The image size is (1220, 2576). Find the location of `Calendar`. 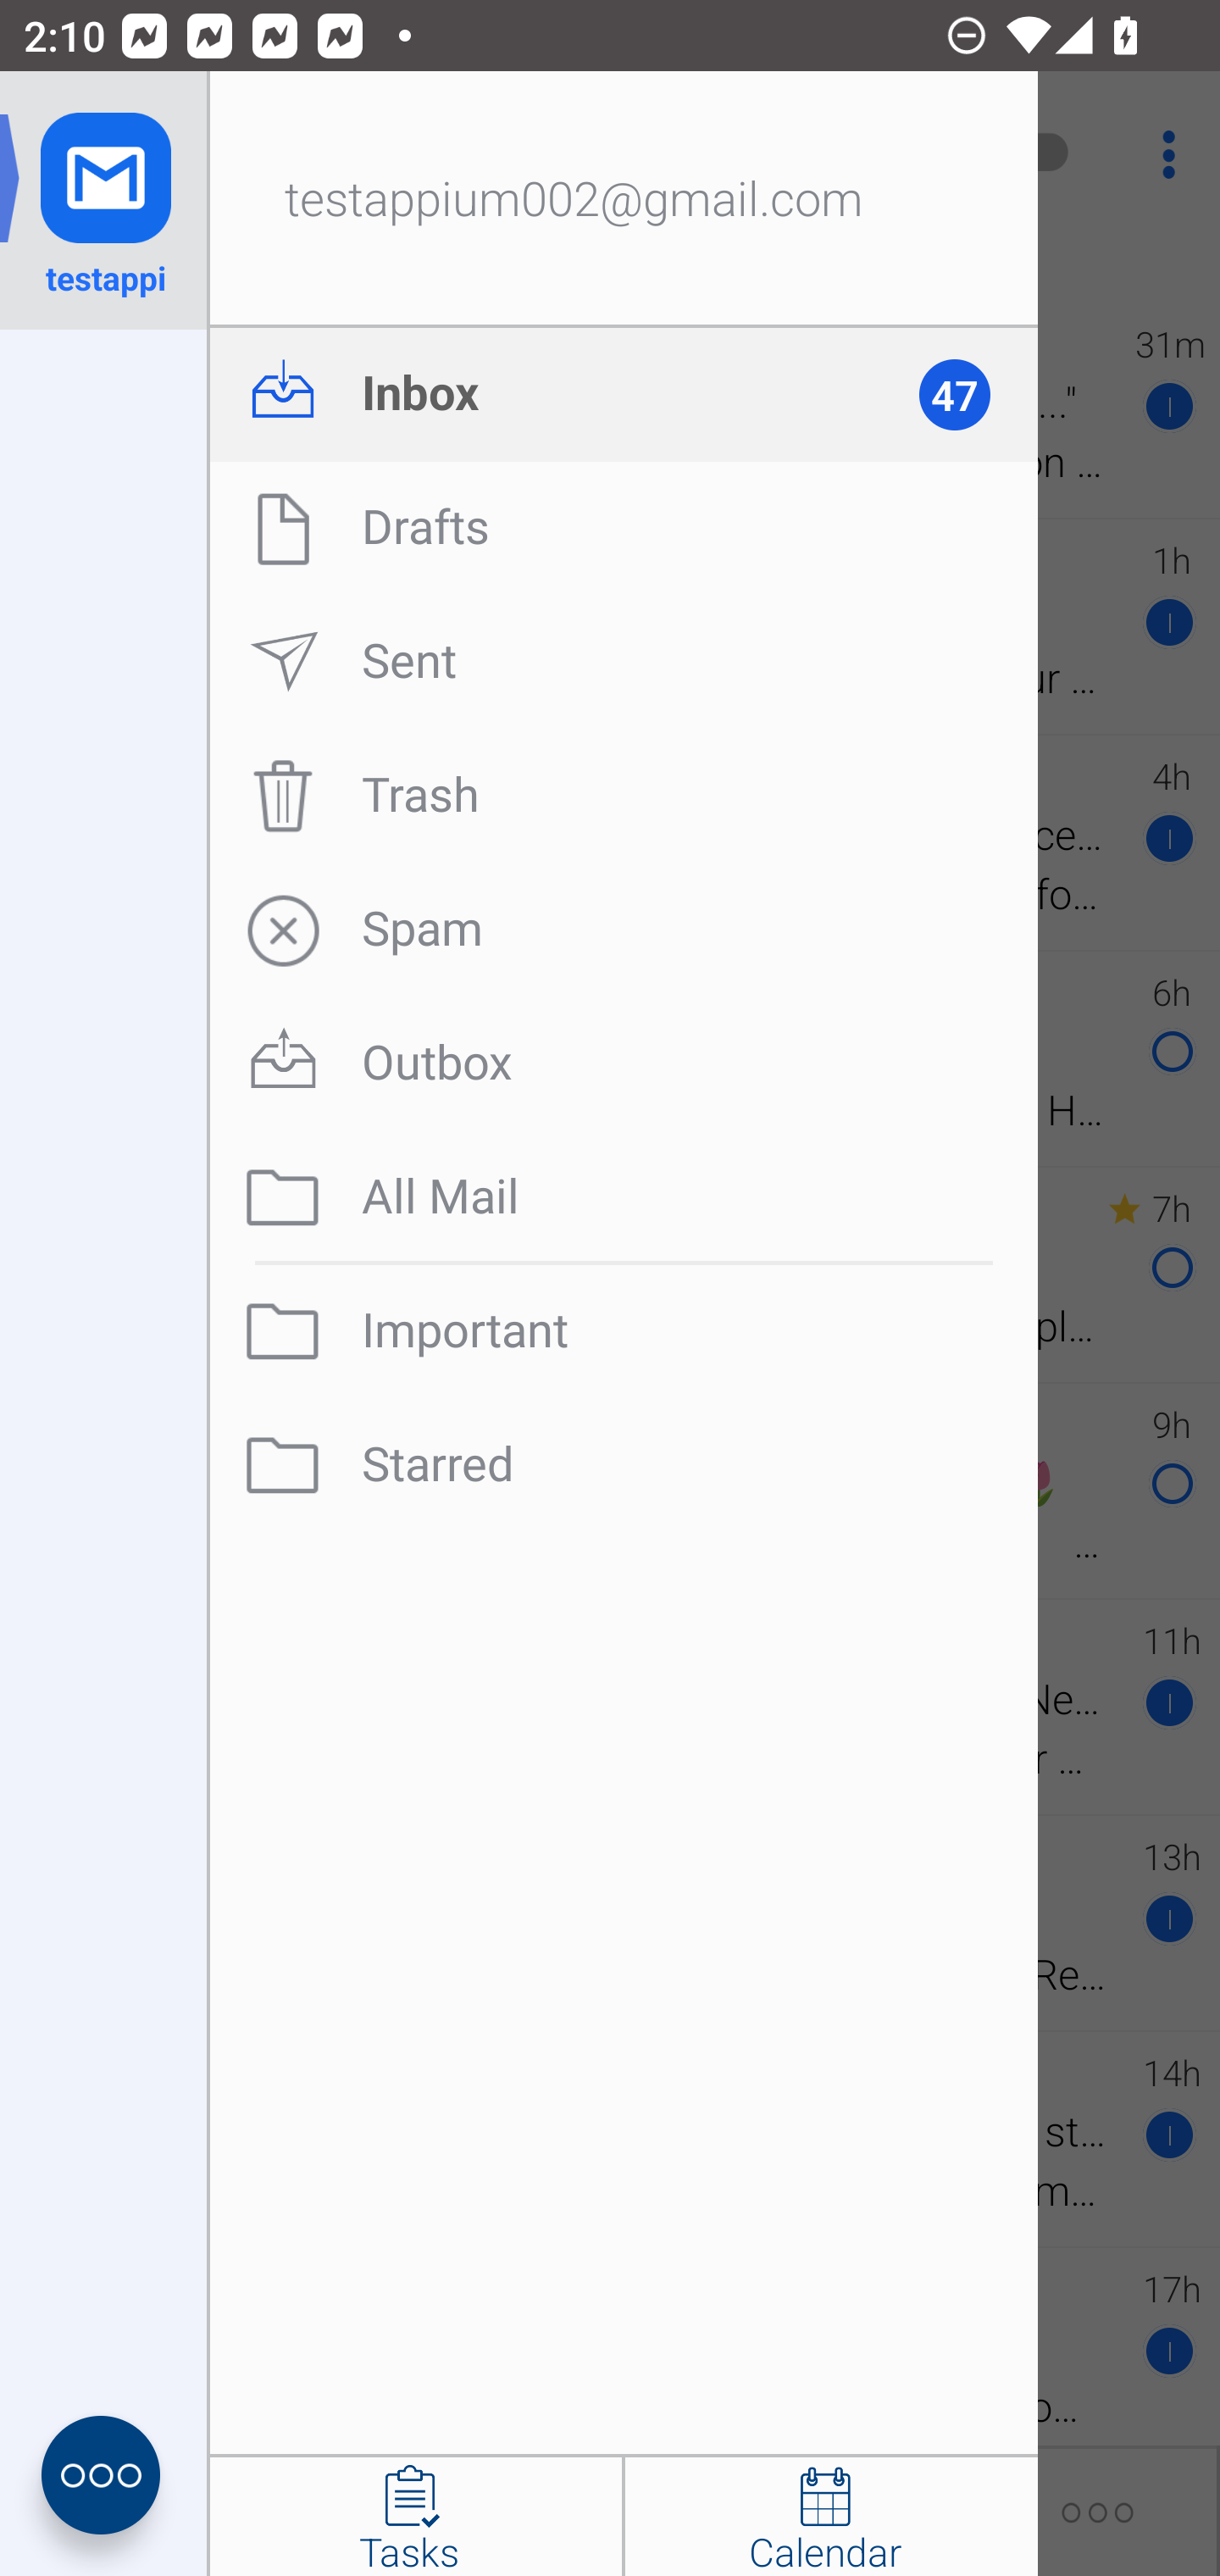

Calendar is located at coordinates (831, 2517).